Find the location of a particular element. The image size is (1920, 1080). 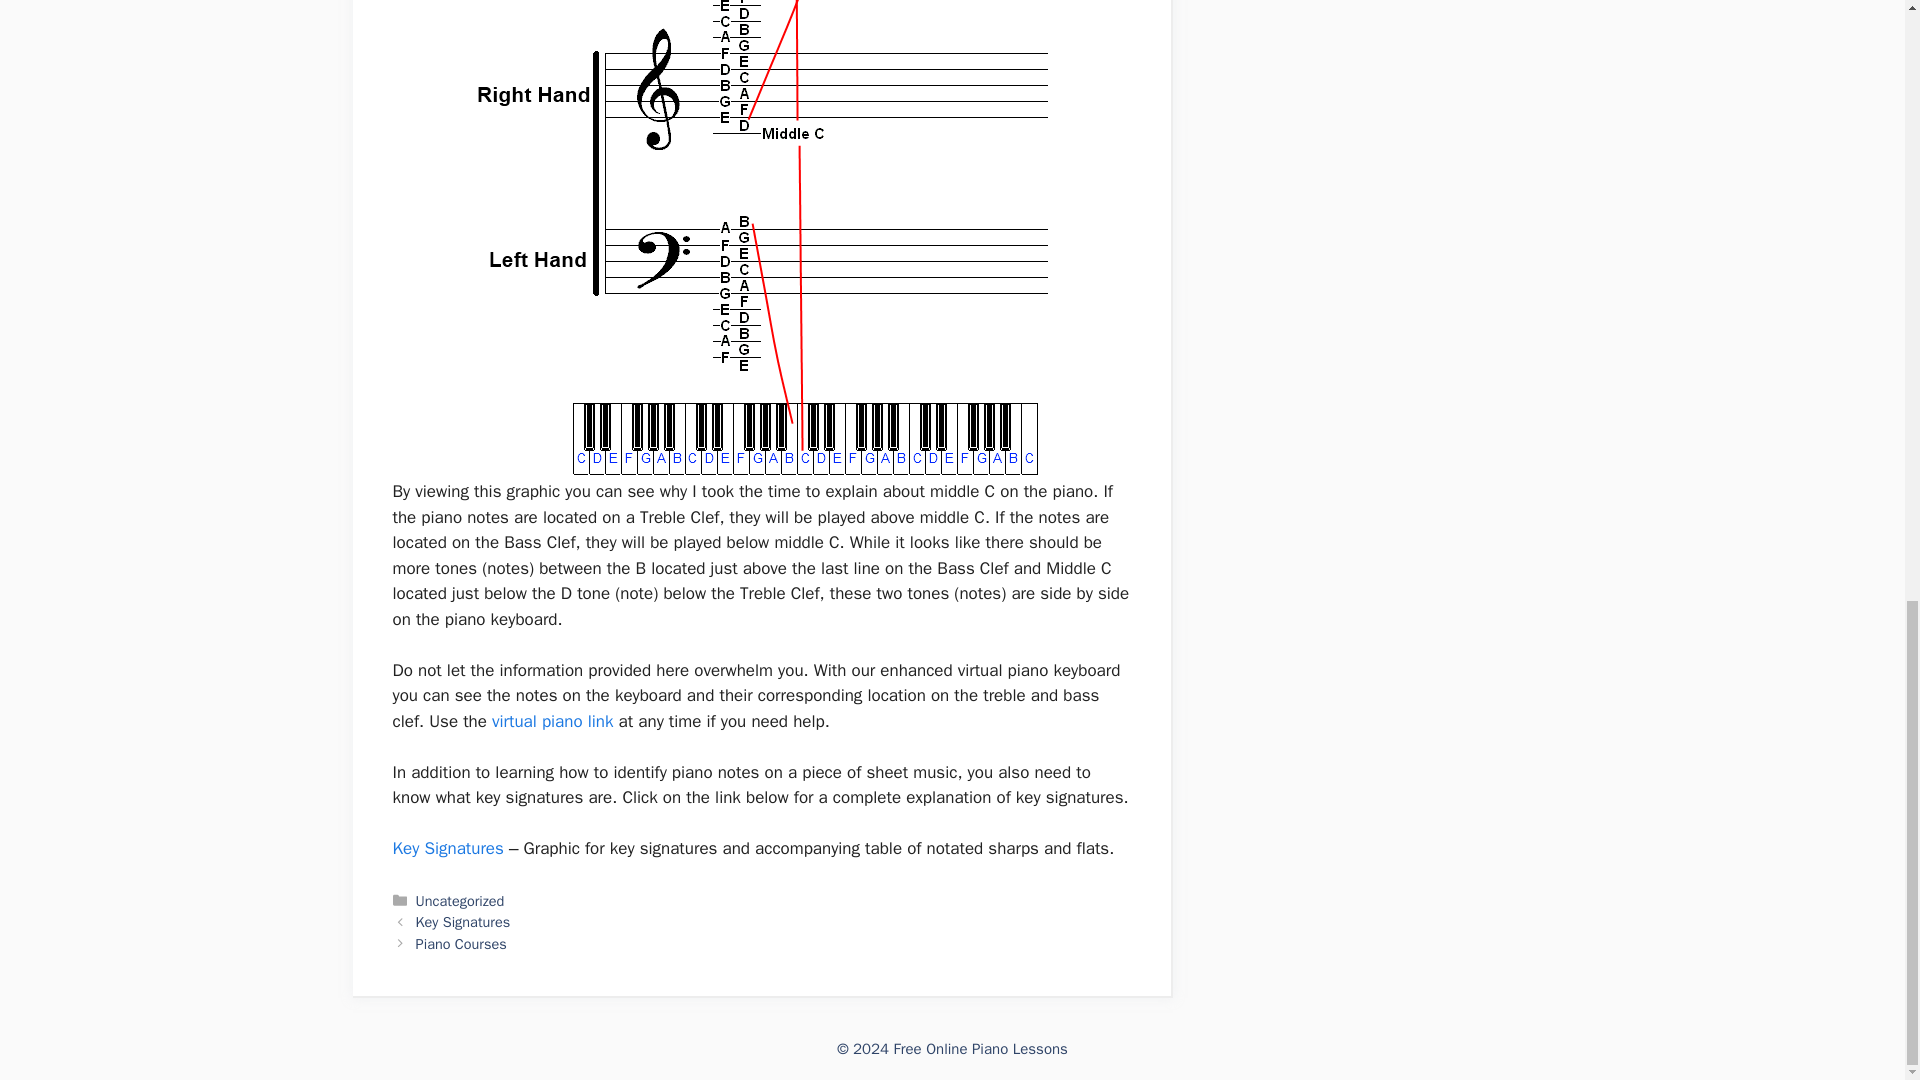

Piano Courses is located at coordinates (461, 944).